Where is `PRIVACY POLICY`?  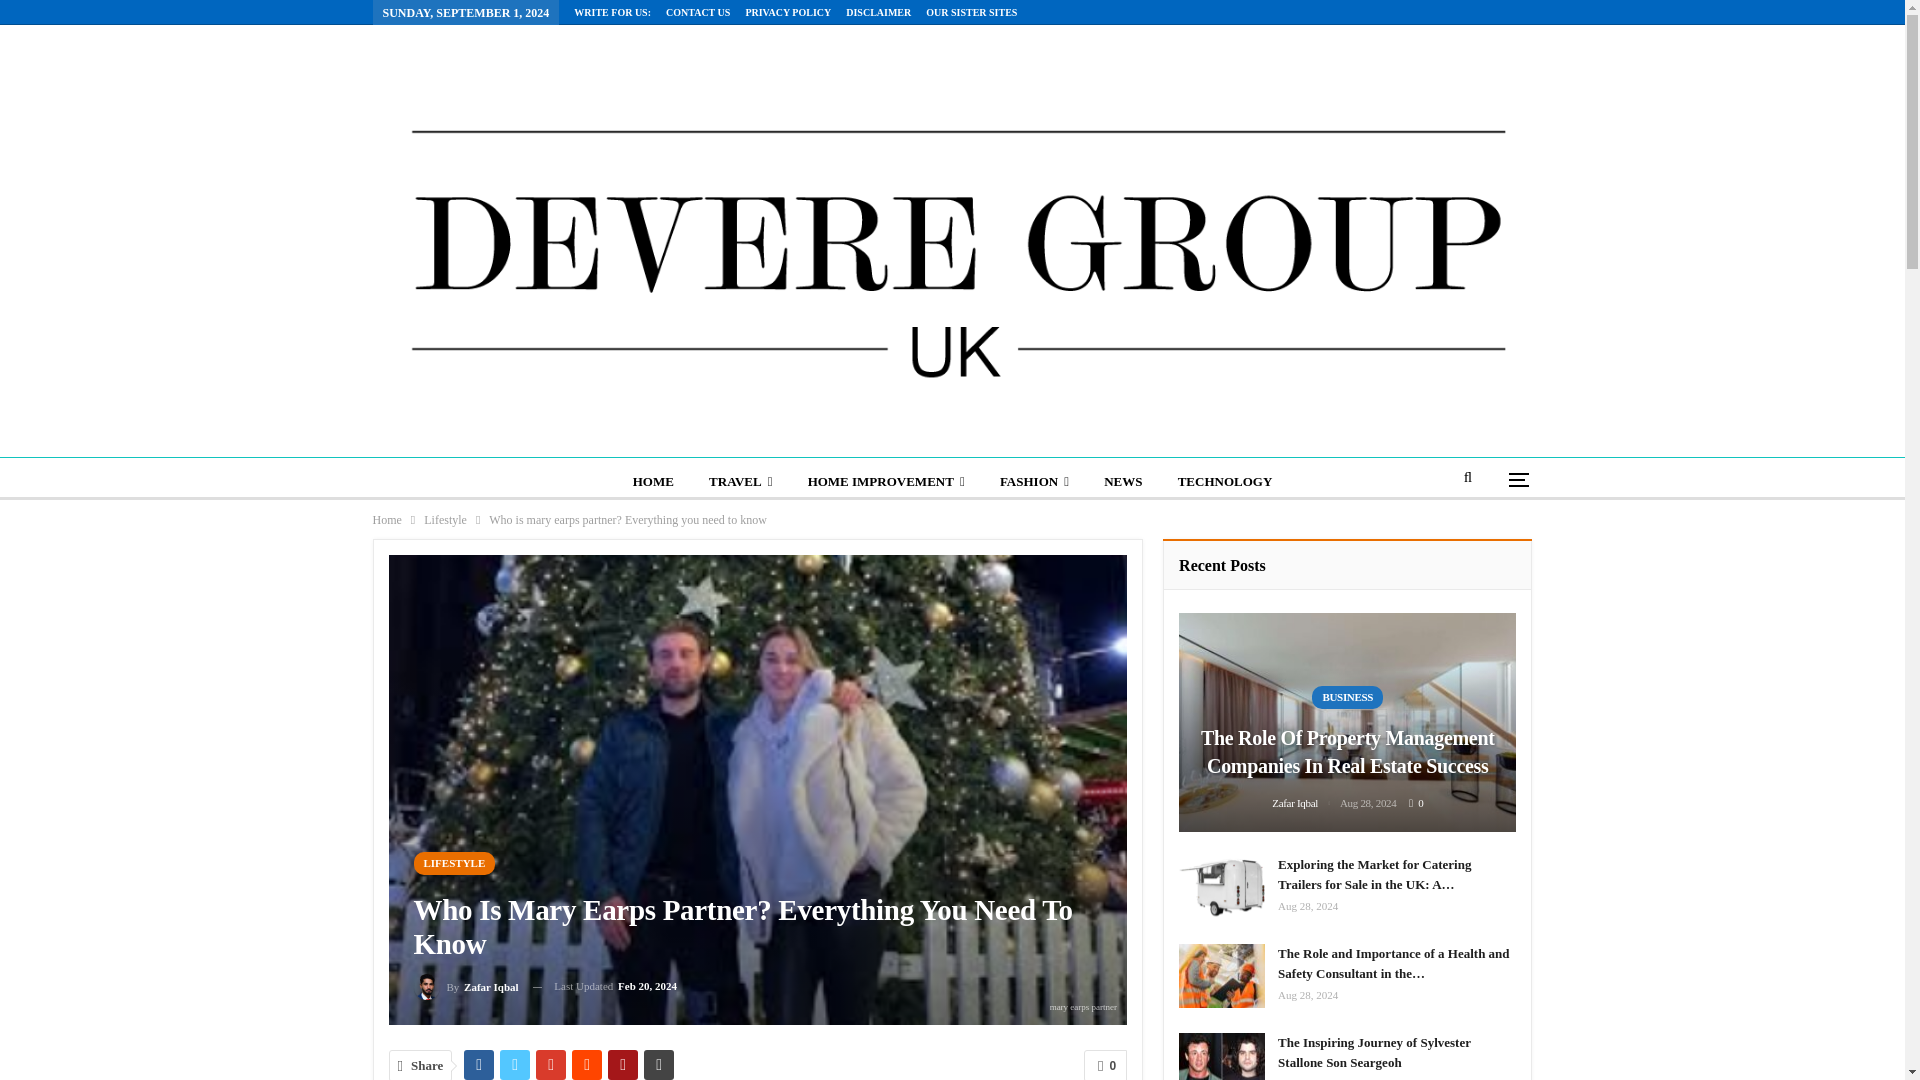
PRIVACY POLICY is located at coordinates (788, 12).